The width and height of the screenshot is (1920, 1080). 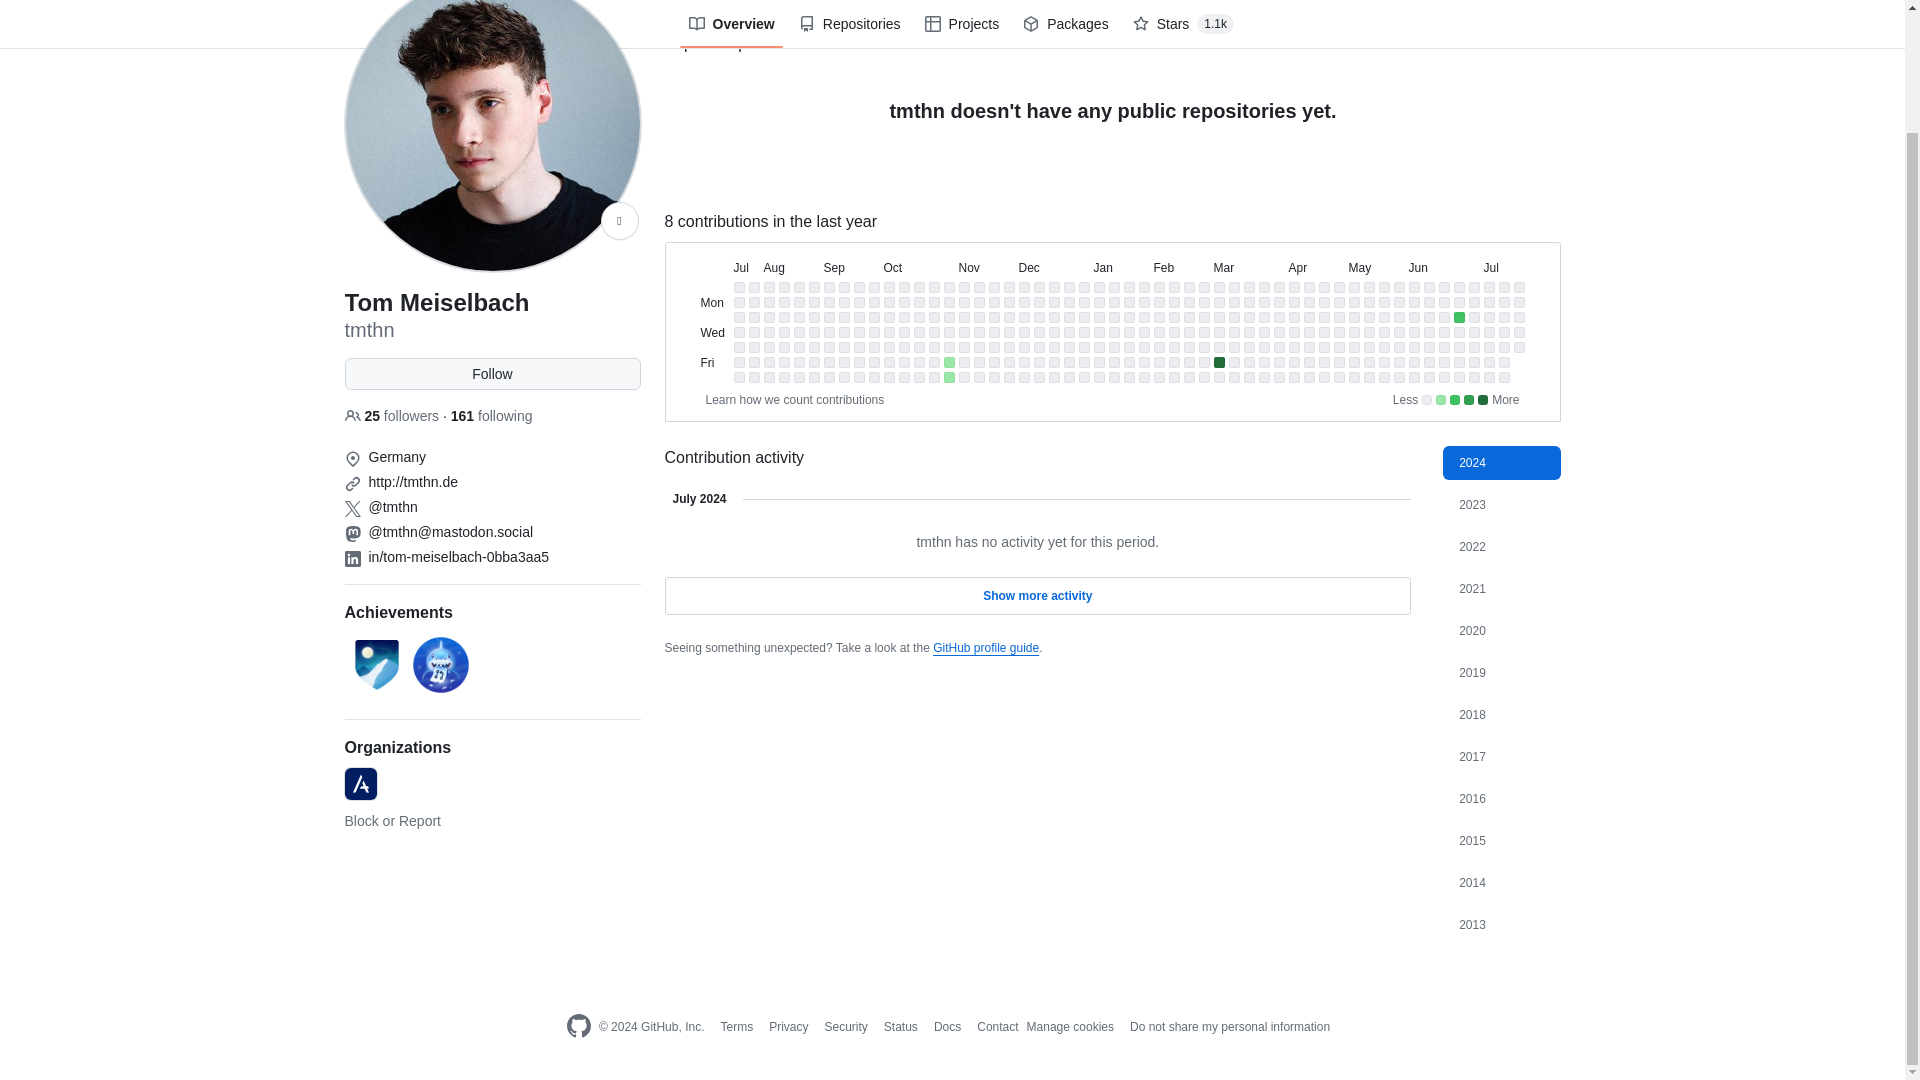 I want to click on Mastodon, so click(x=352, y=534).